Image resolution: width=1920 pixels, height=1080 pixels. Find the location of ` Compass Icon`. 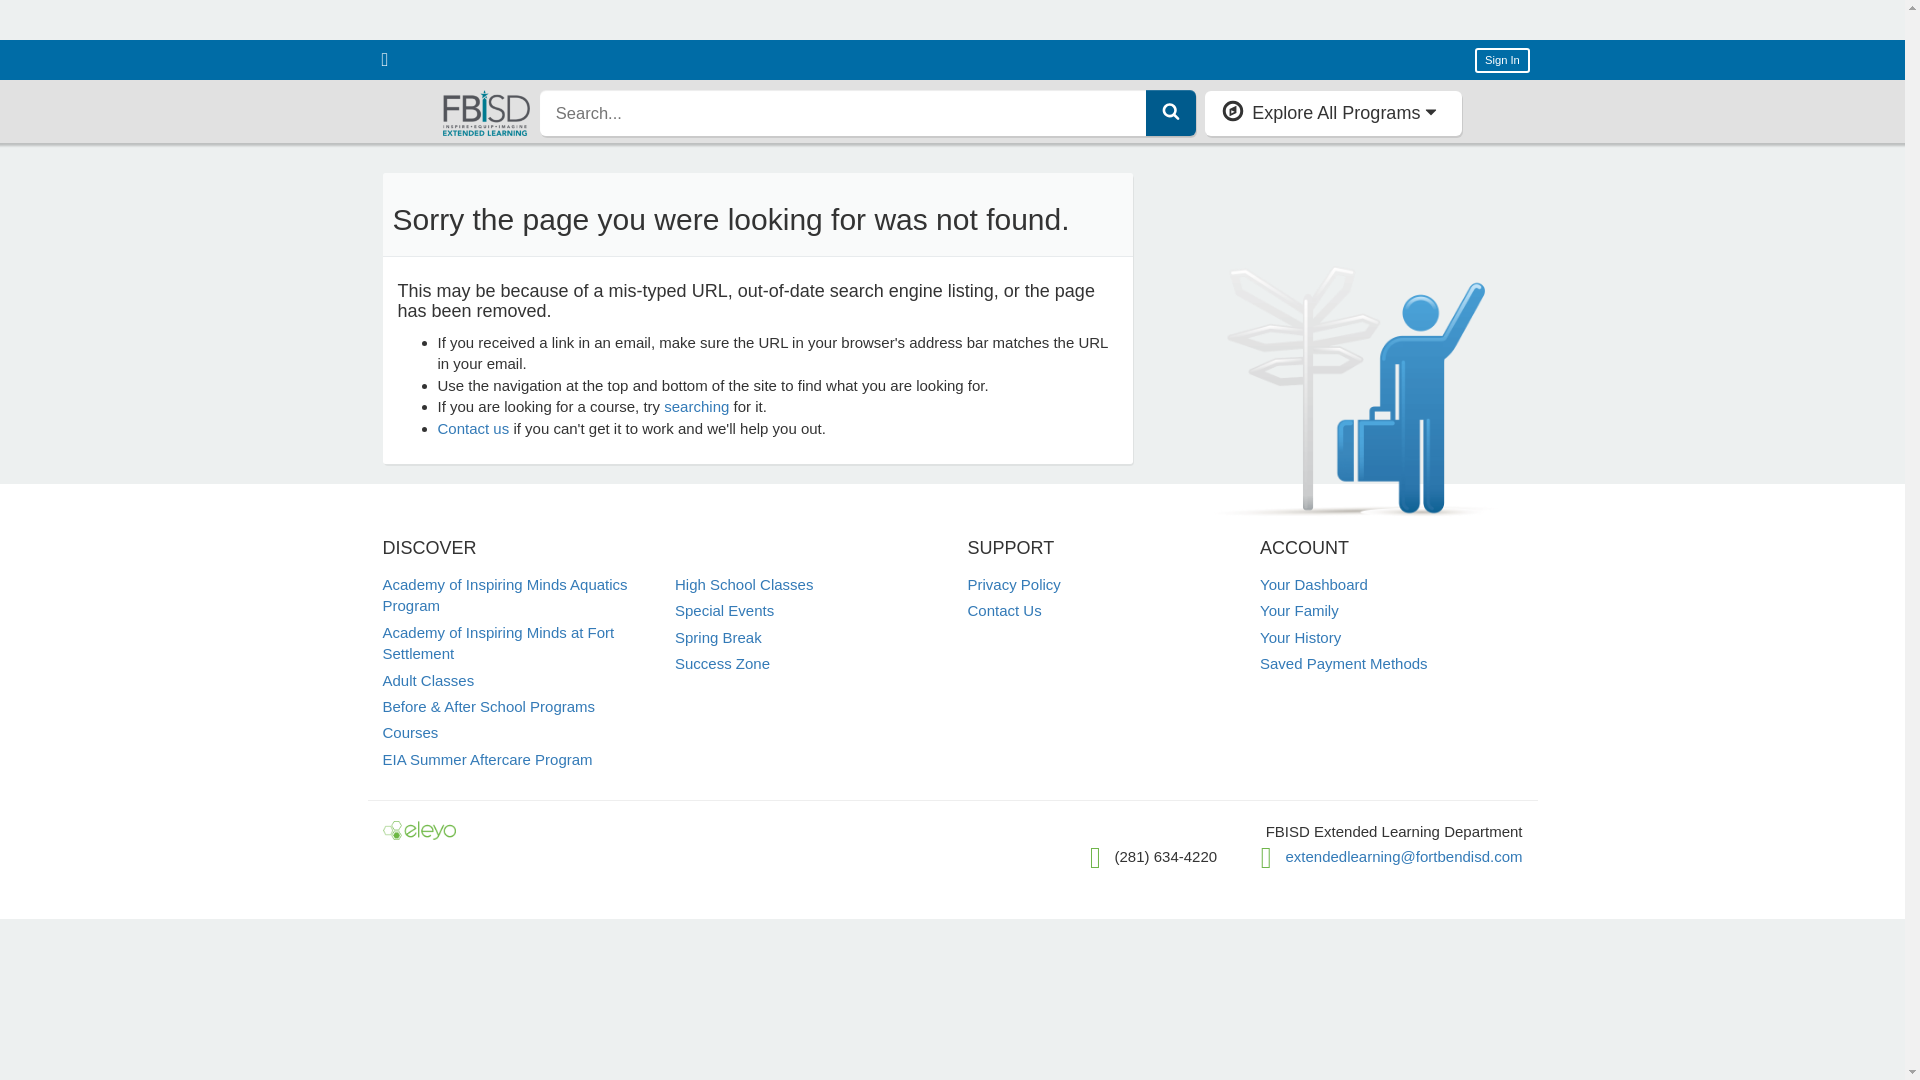

 Compass Icon is located at coordinates (1232, 111).